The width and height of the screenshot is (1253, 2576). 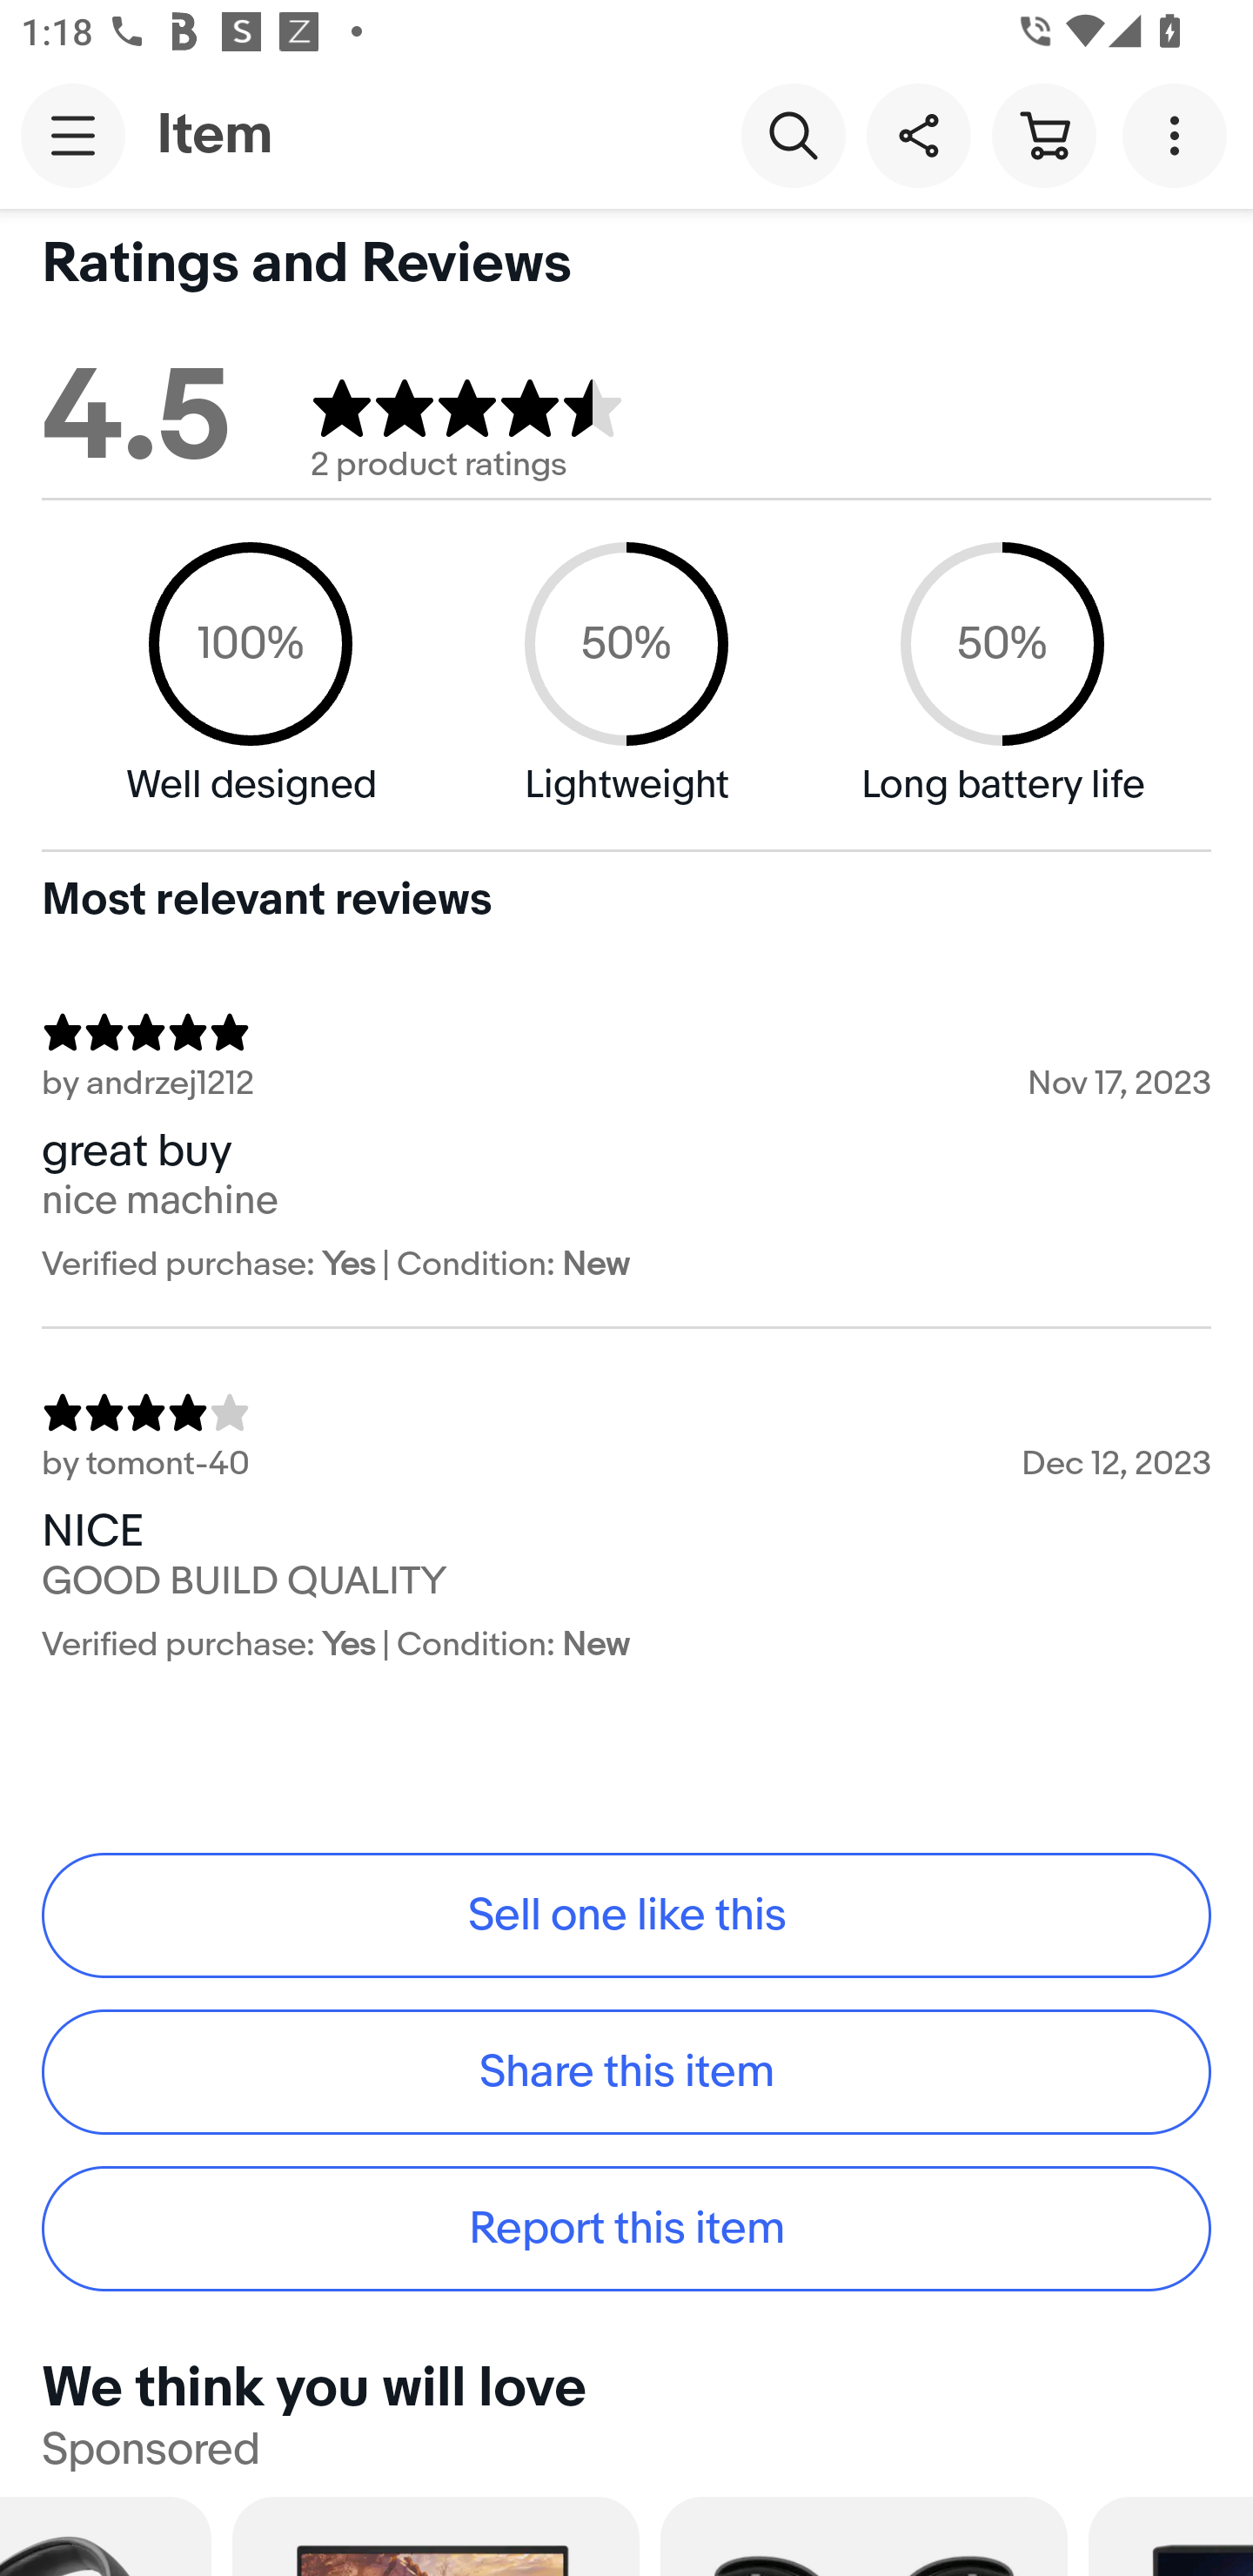 I want to click on Share this item, so click(x=626, y=2071).